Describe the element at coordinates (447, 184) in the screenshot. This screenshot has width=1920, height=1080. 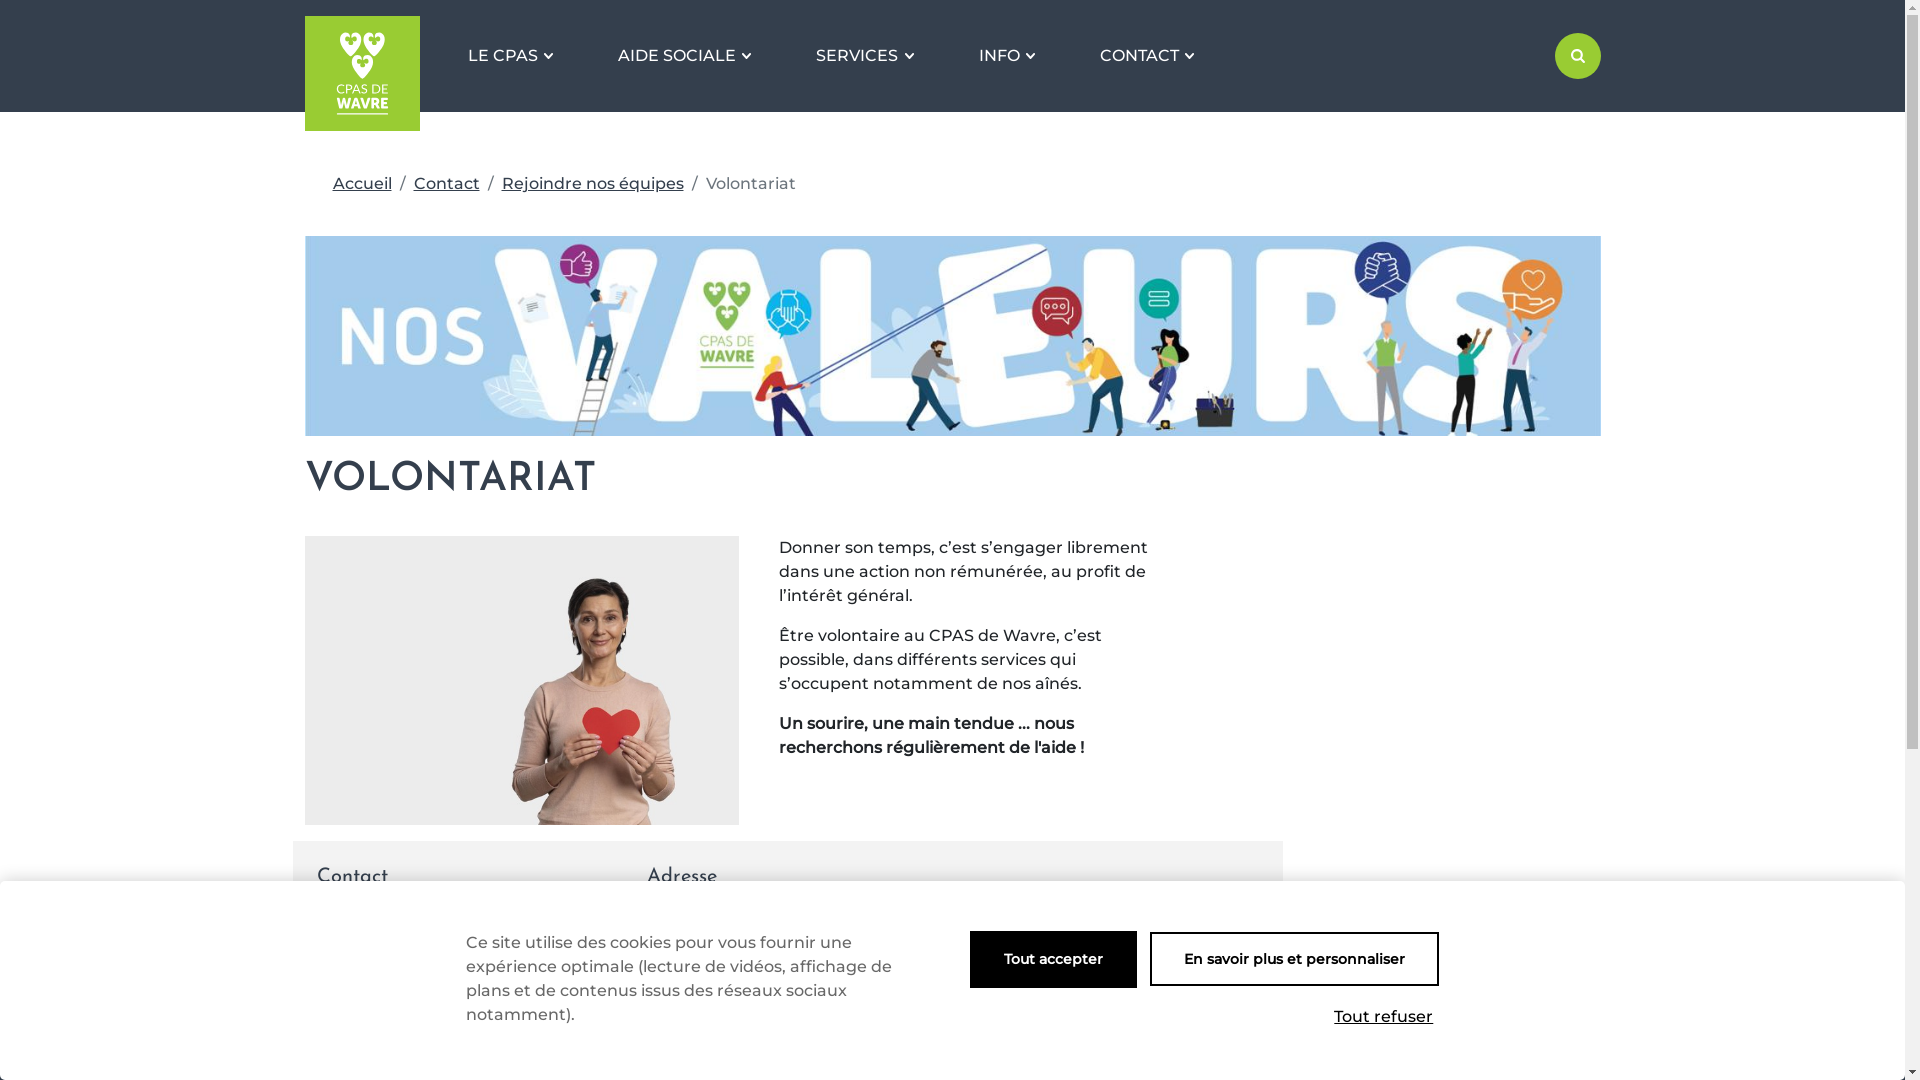
I see `Contact` at that location.